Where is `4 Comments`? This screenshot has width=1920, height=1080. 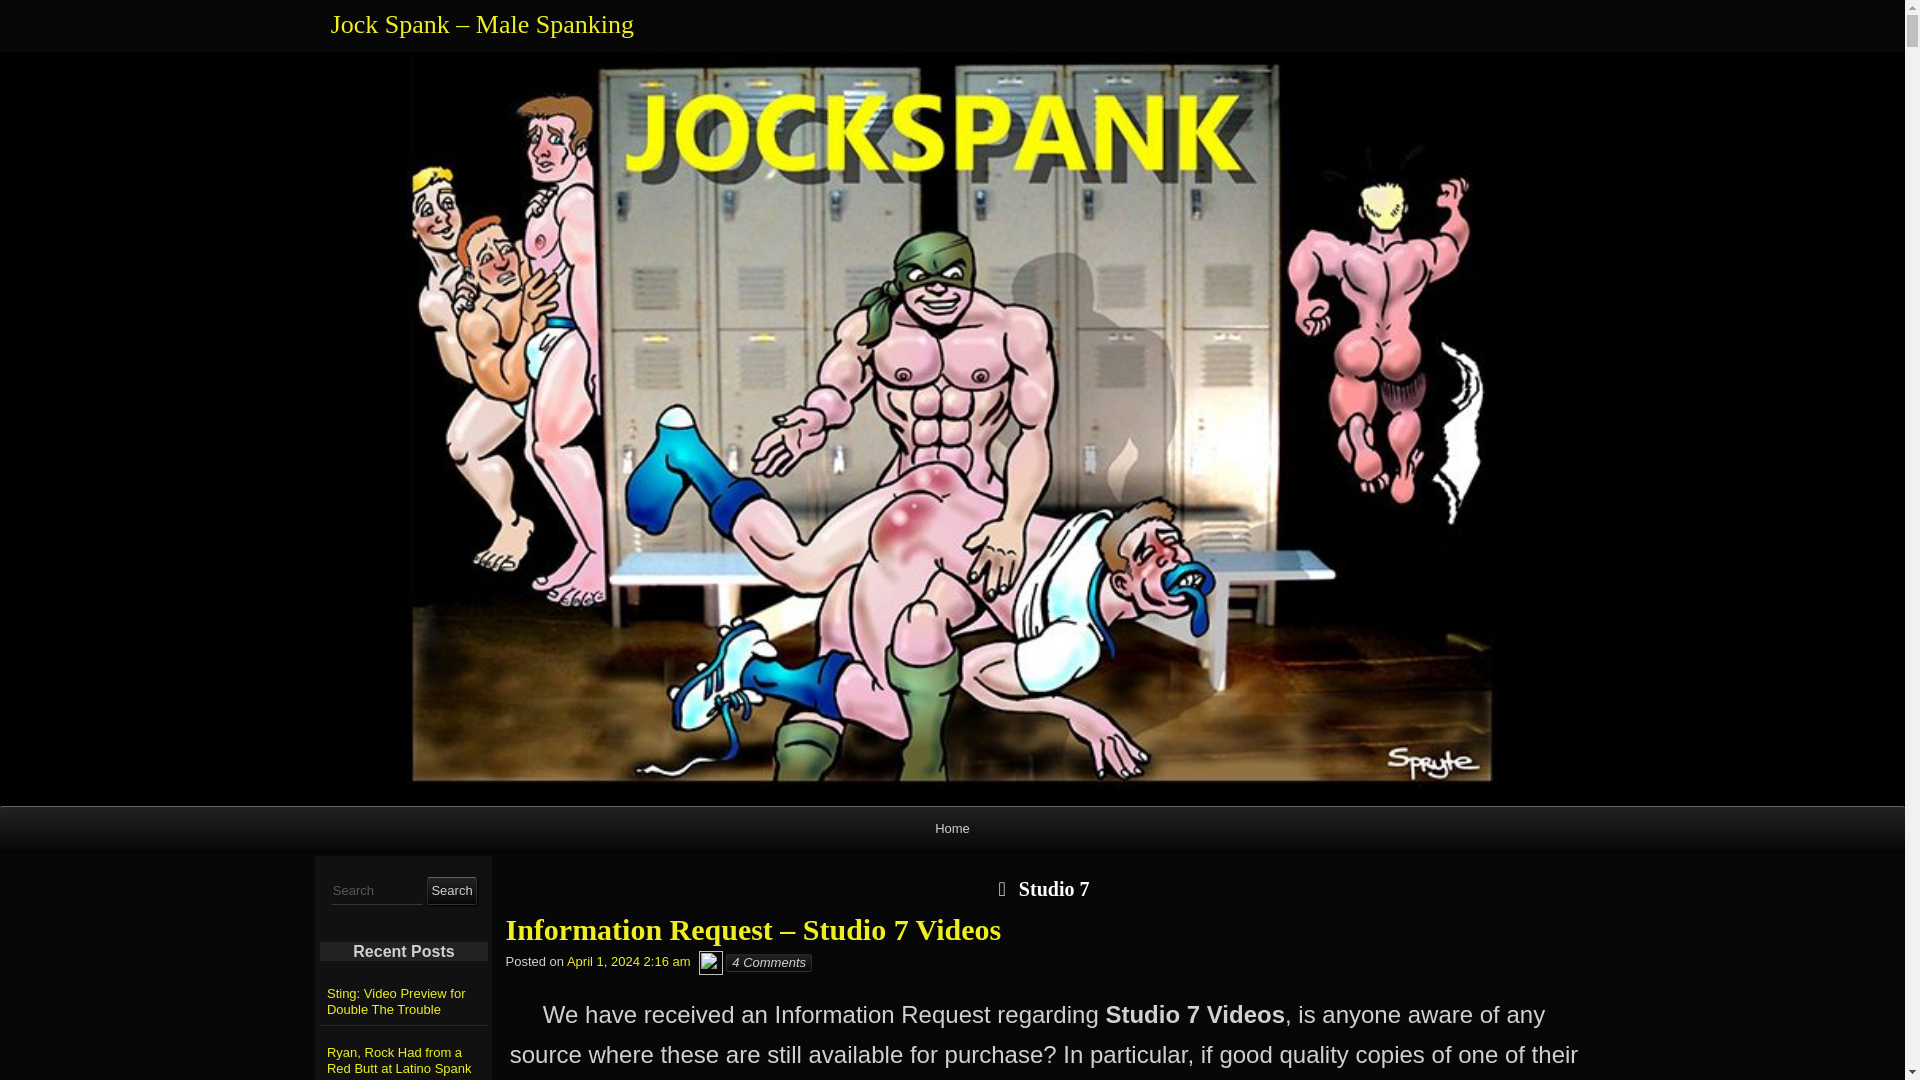
4 Comments is located at coordinates (768, 962).